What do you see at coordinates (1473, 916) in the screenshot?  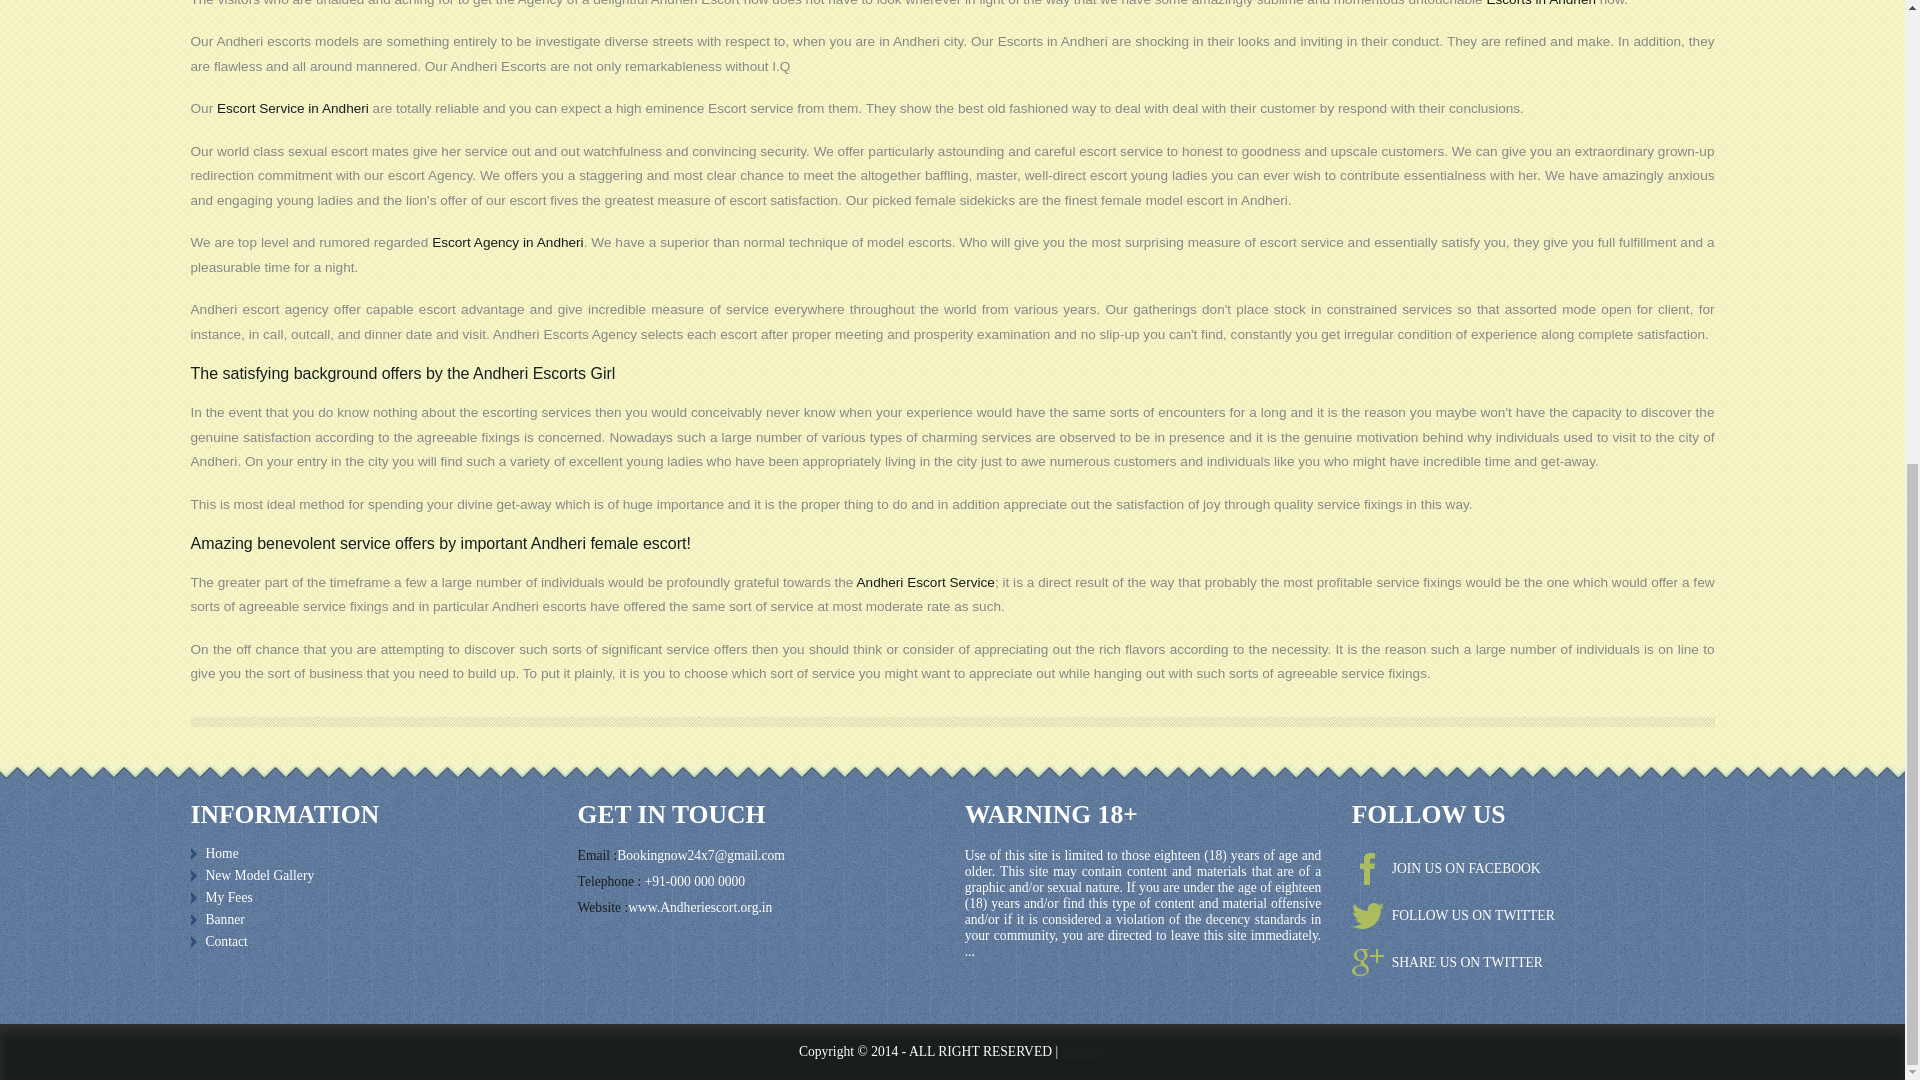 I see `FOLLOW US ON TWITTER` at bounding box center [1473, 916].